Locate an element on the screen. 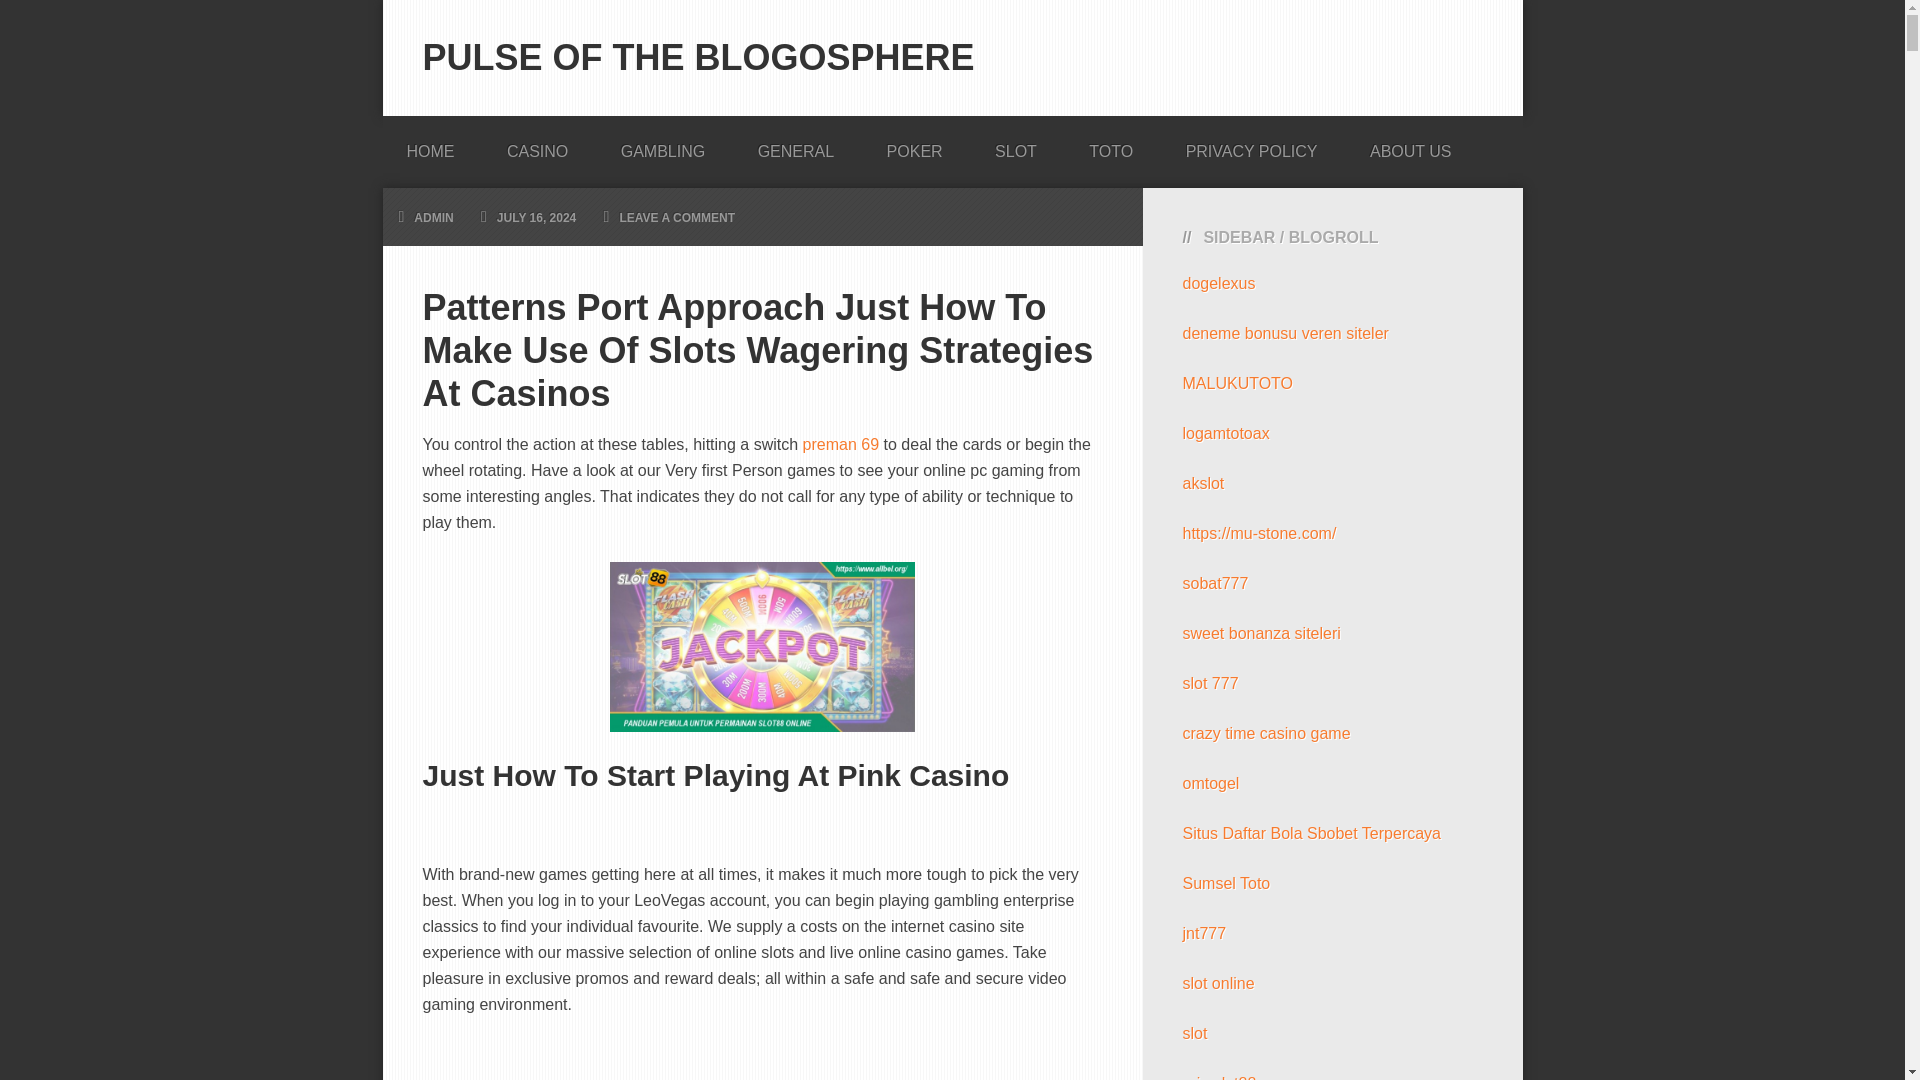 Image resolution: width=1920 pixels, height=1080 pixels. LEAVE A COMMENT is located at coordinates (676, 217).